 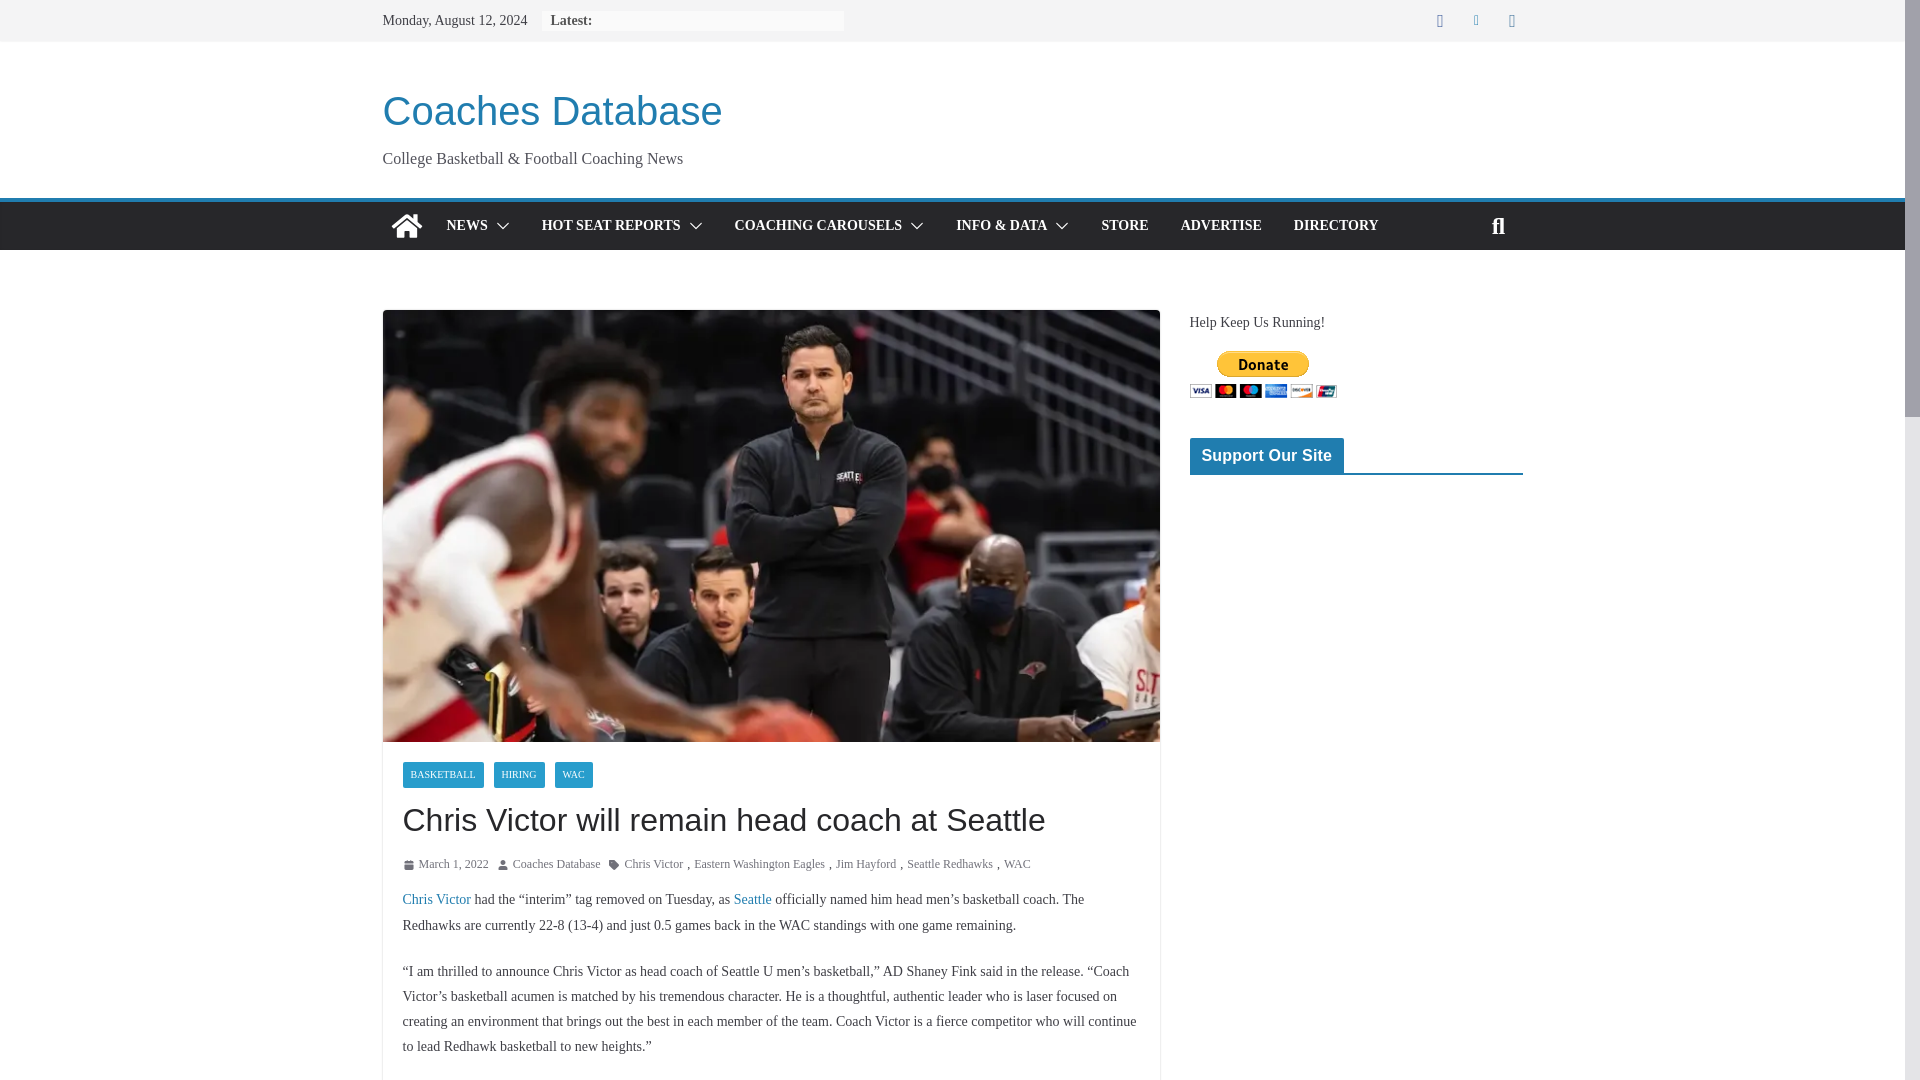 What do you see at coordinates (442, 775) in the screenshot?
I see `BASKETBALL` at bounding box center [442, 775].